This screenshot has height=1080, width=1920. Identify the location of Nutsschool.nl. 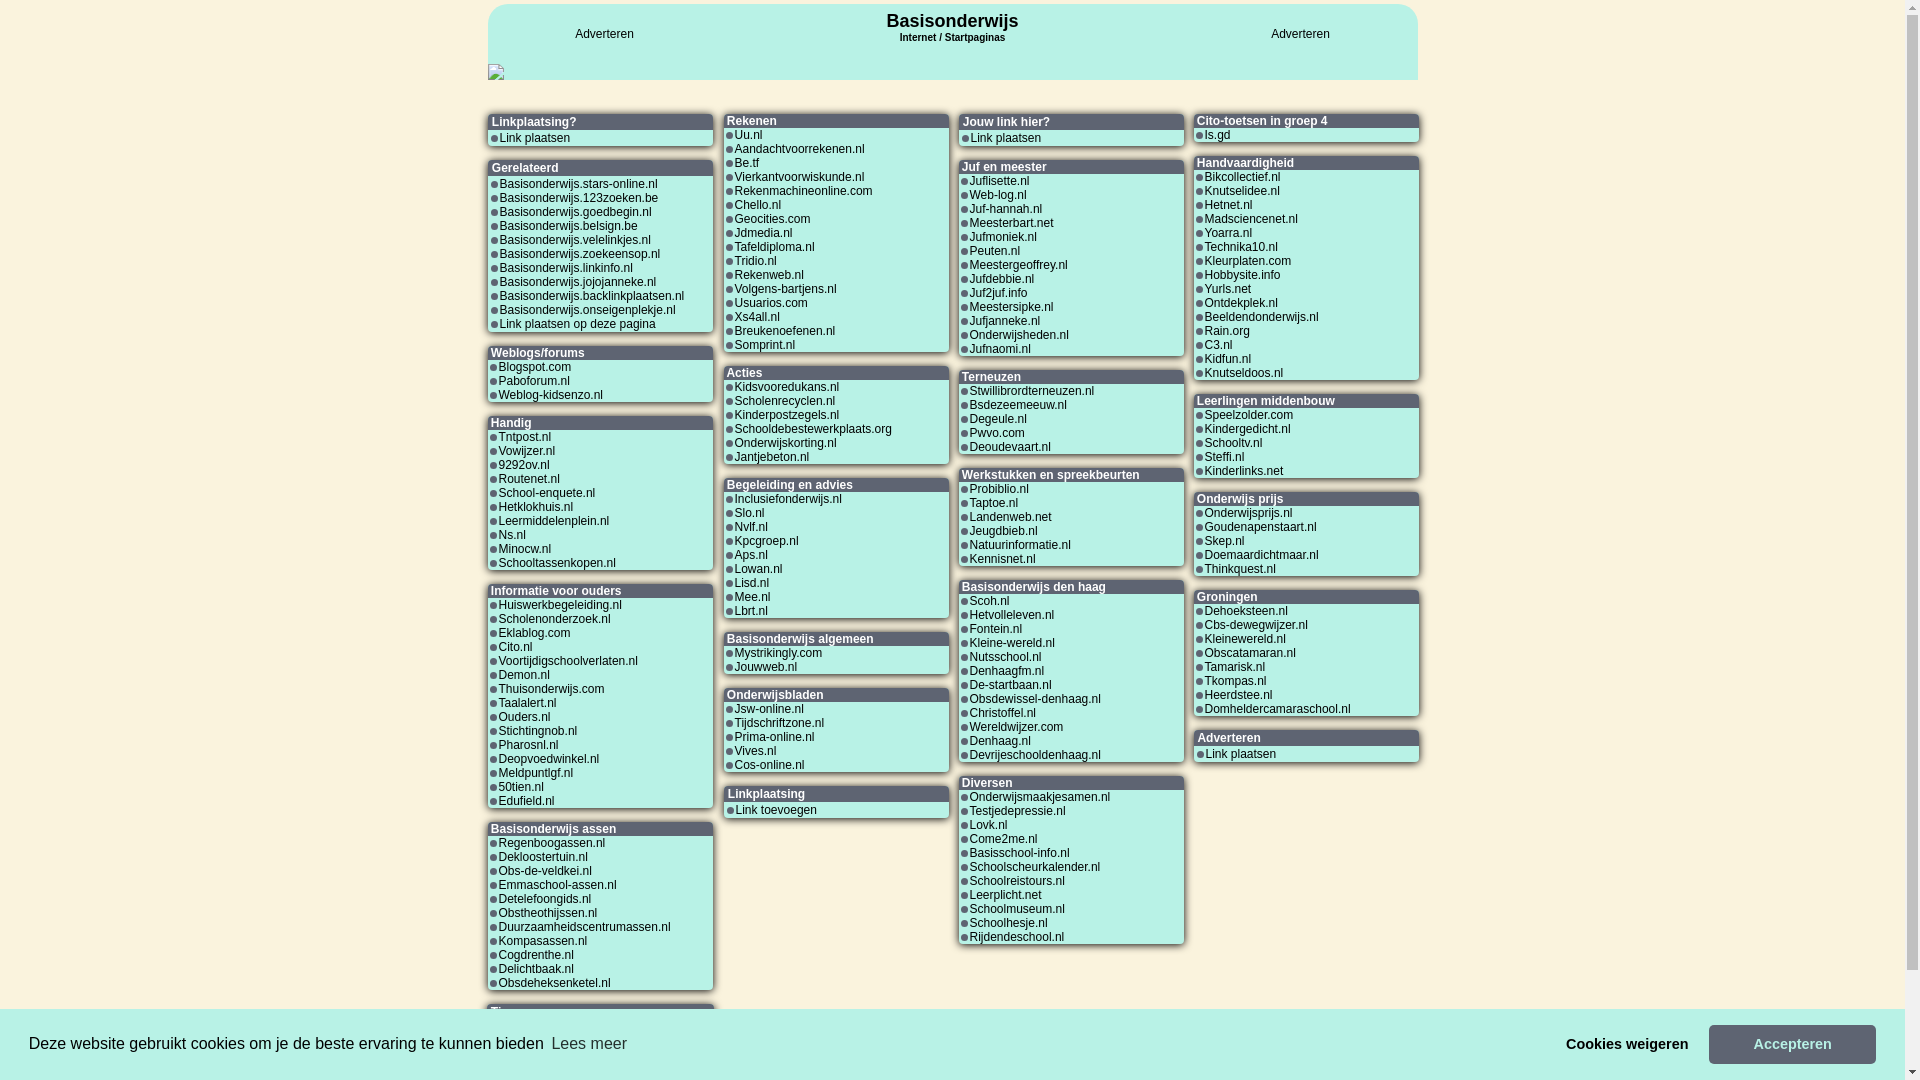
(1006, 657).